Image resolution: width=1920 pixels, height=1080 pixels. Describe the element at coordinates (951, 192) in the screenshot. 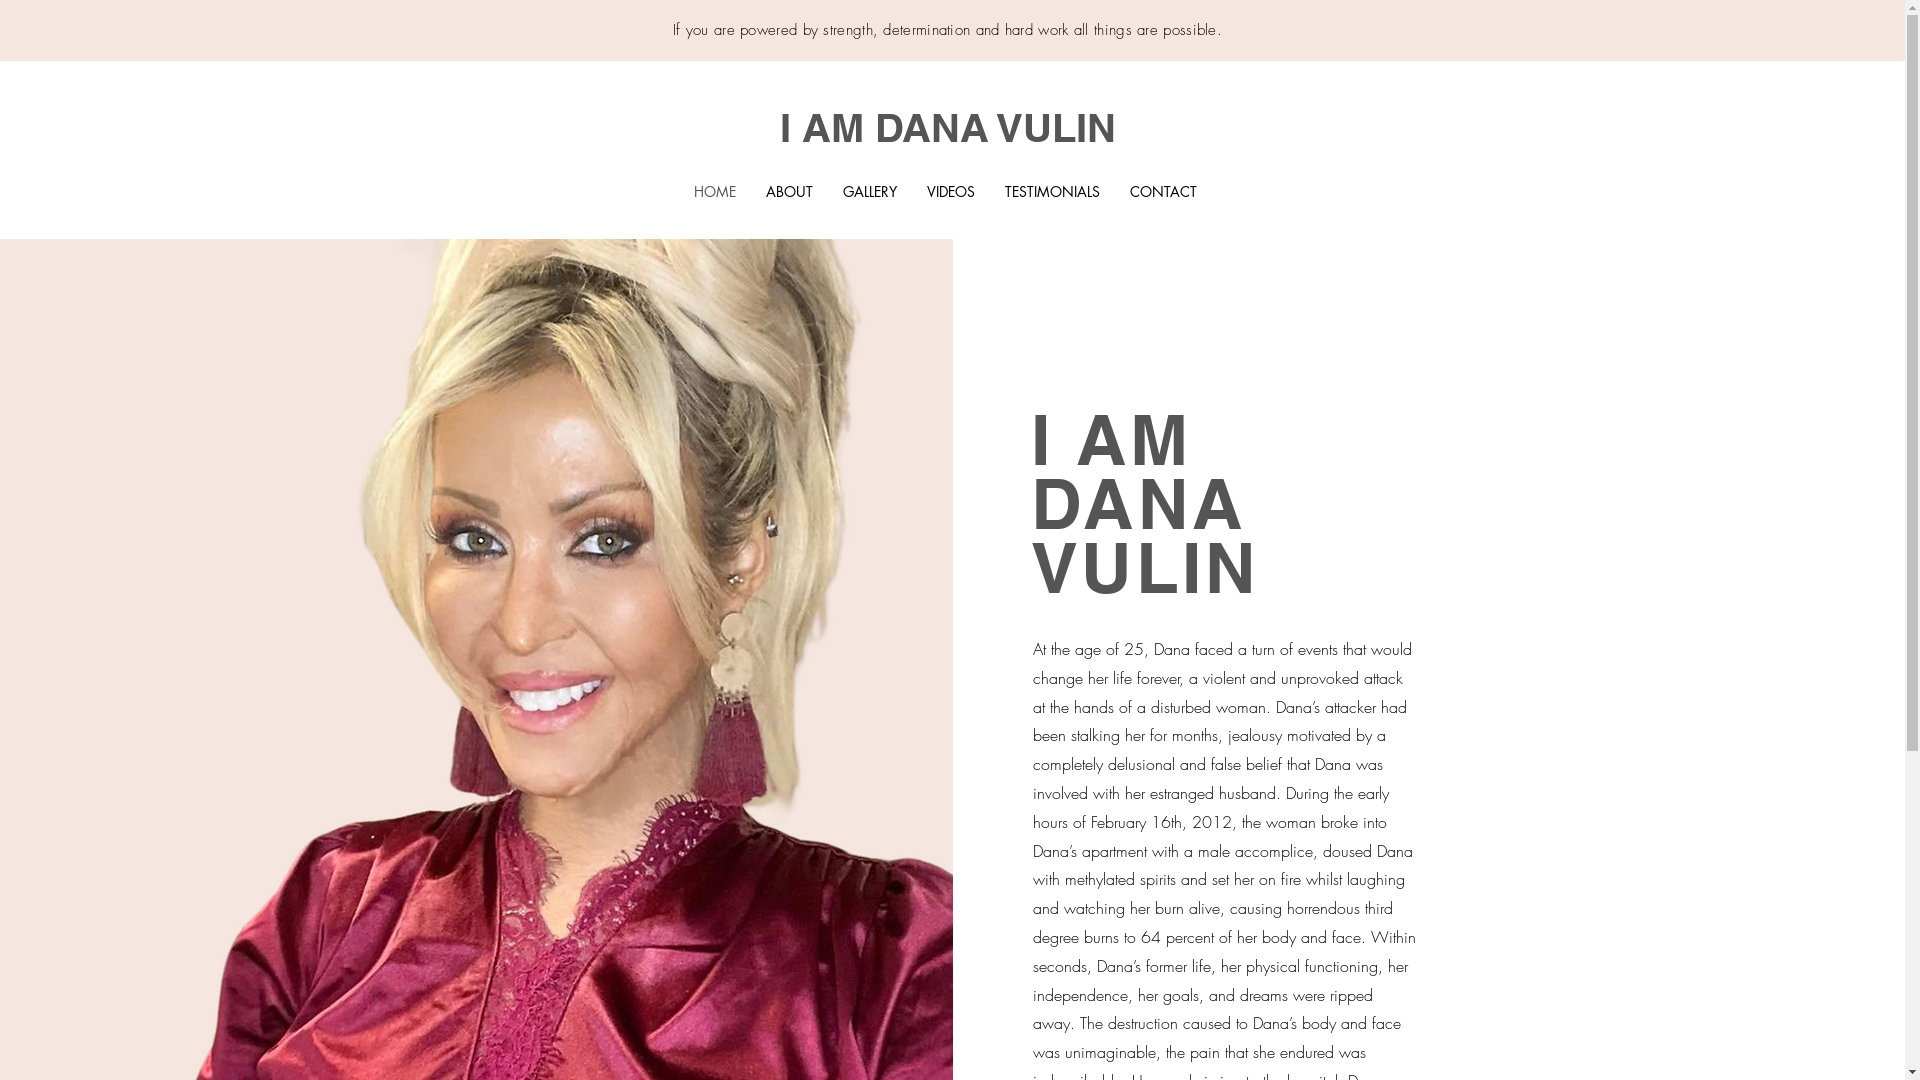

I see `VIDEOS` at that location.